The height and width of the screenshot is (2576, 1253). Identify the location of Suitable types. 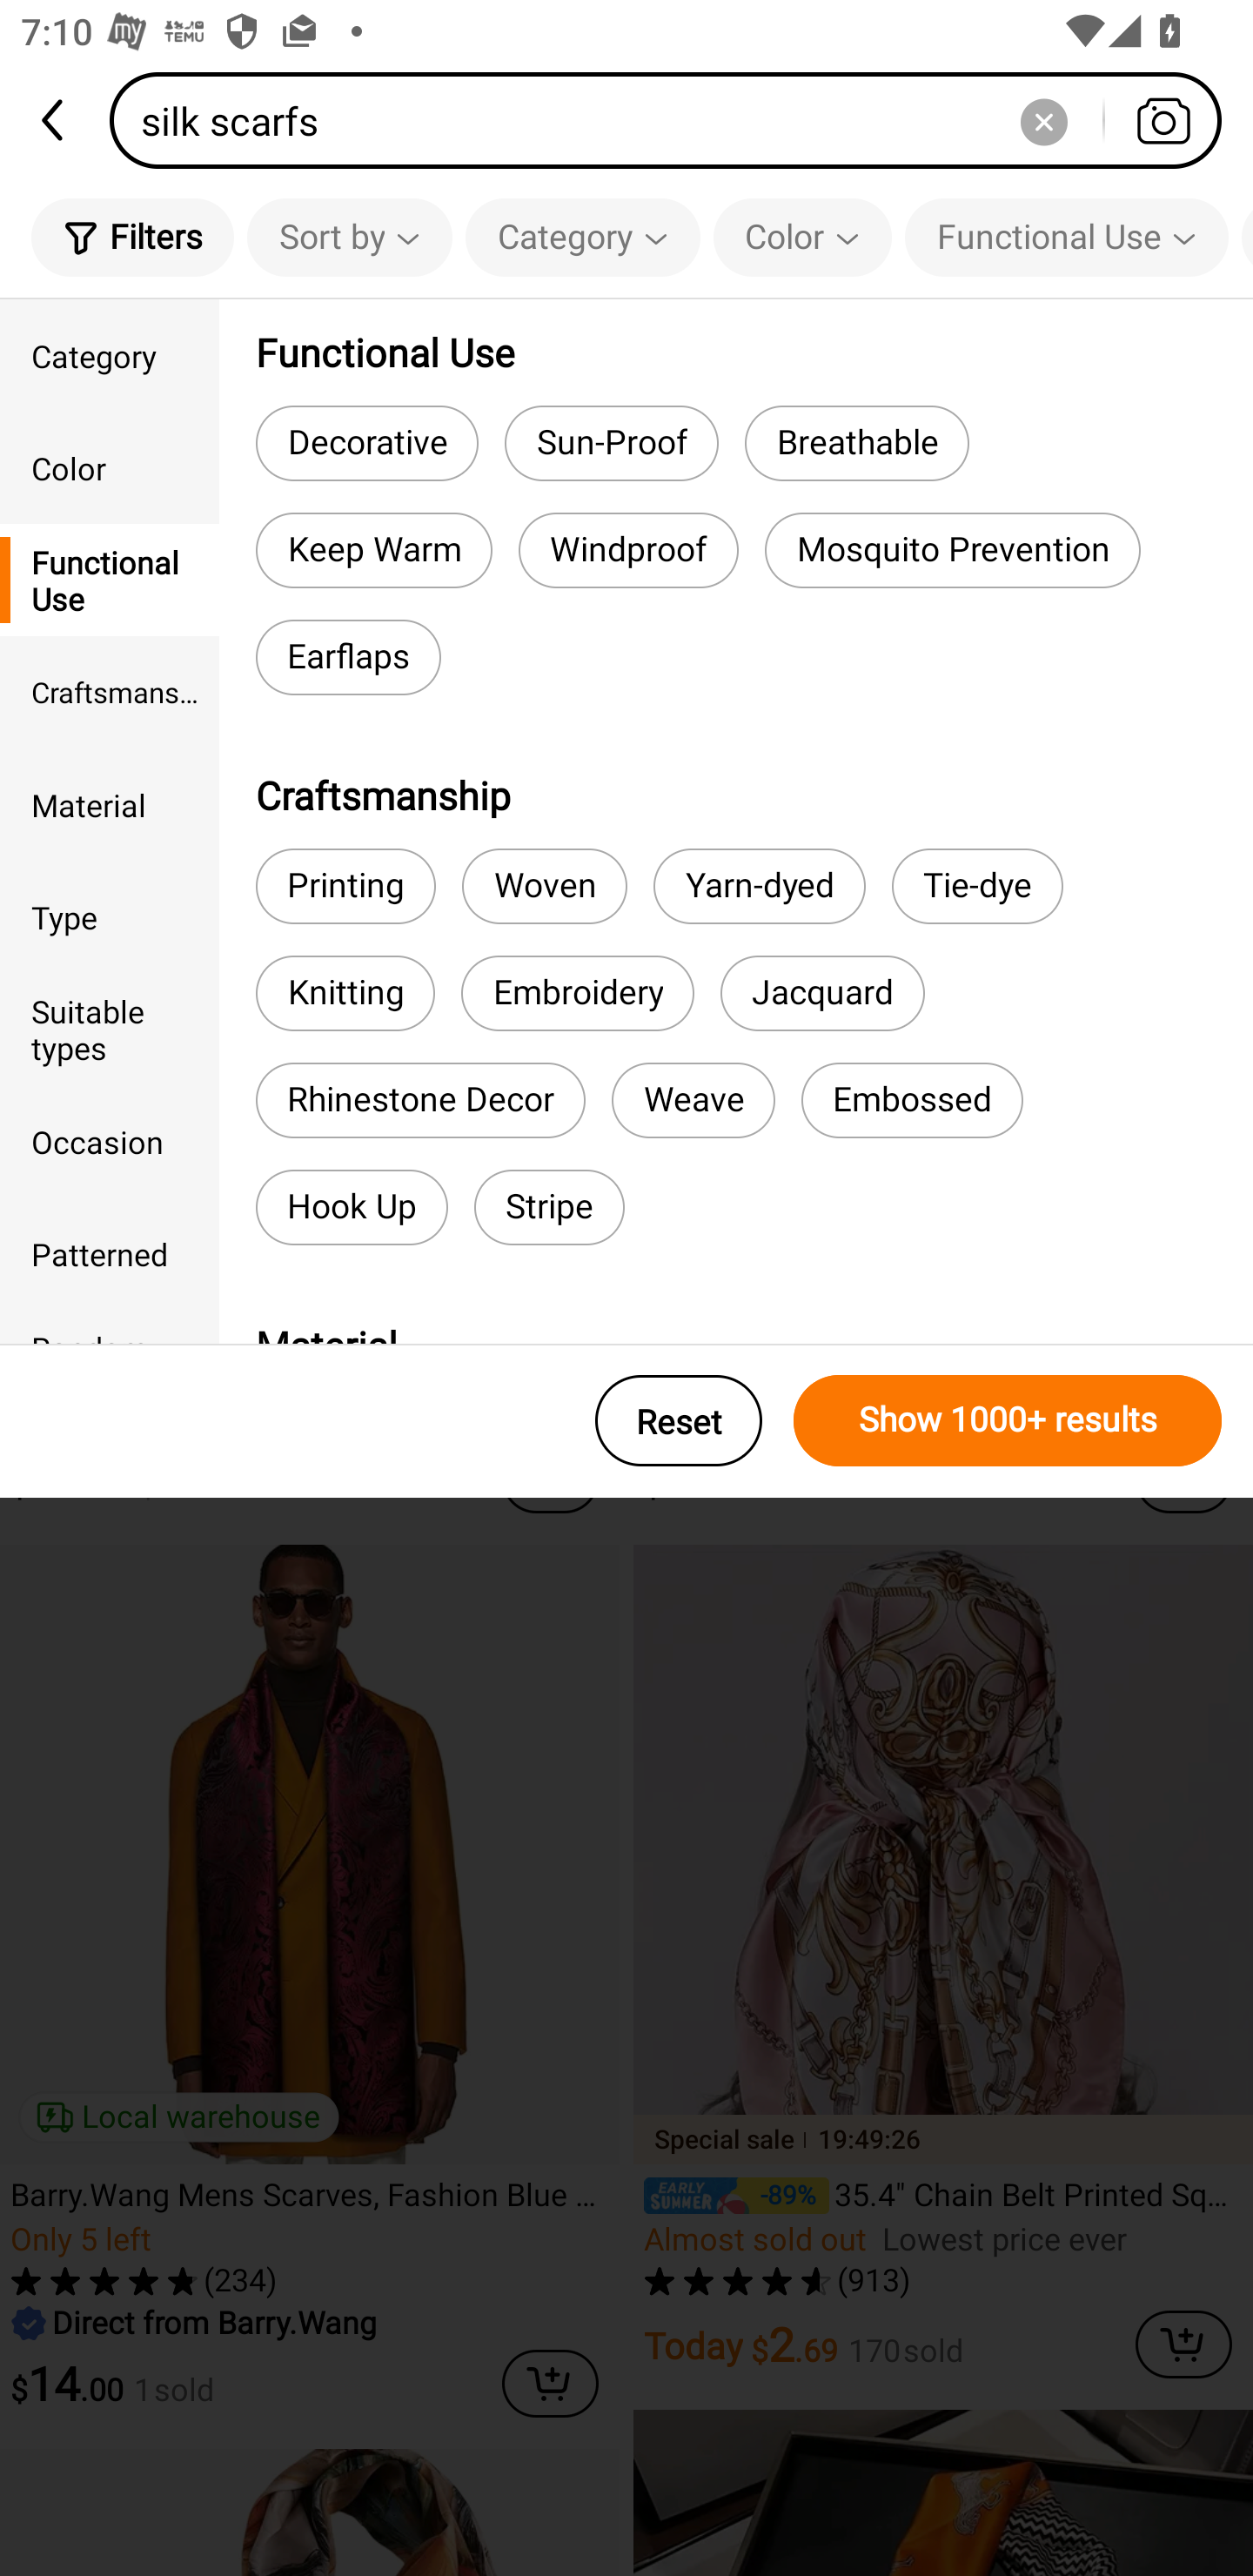
(110, 1029).